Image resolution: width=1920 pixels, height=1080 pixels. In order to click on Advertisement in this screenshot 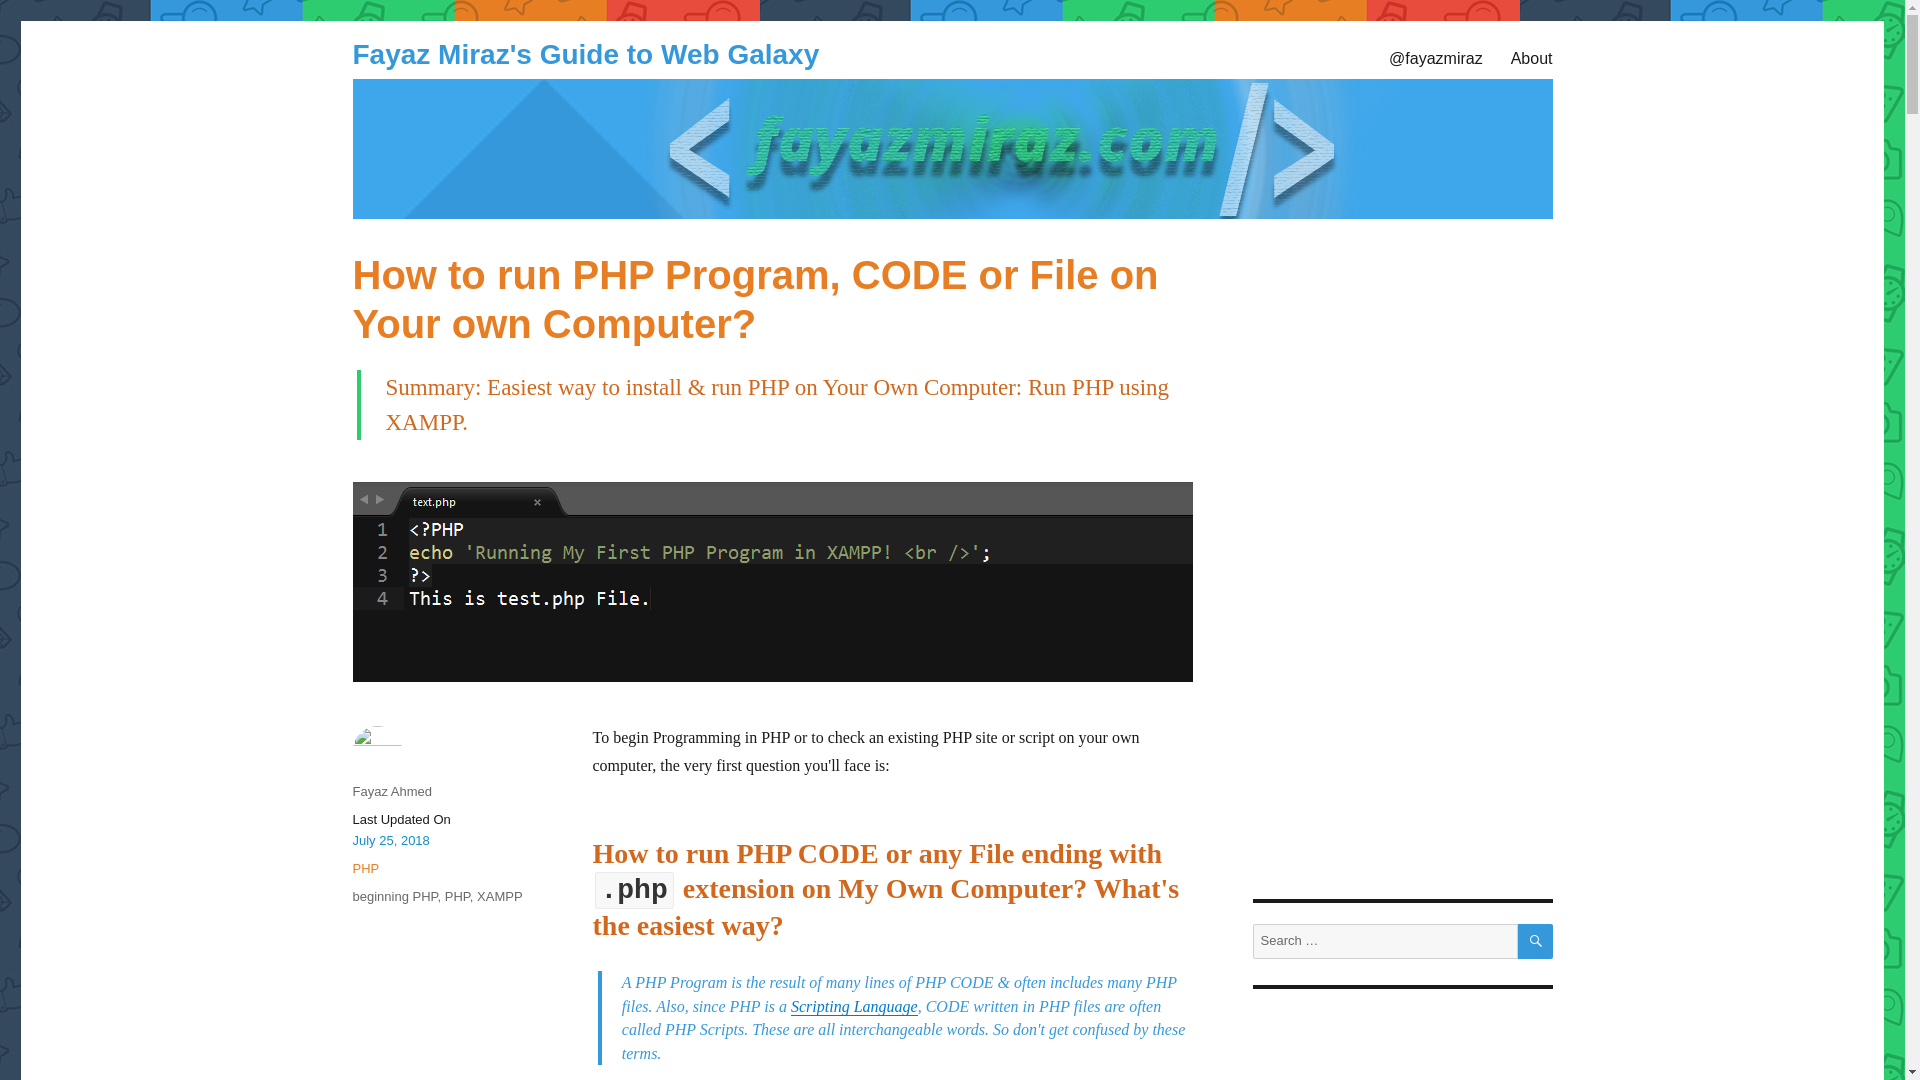, I will do `click(436, 998)`.